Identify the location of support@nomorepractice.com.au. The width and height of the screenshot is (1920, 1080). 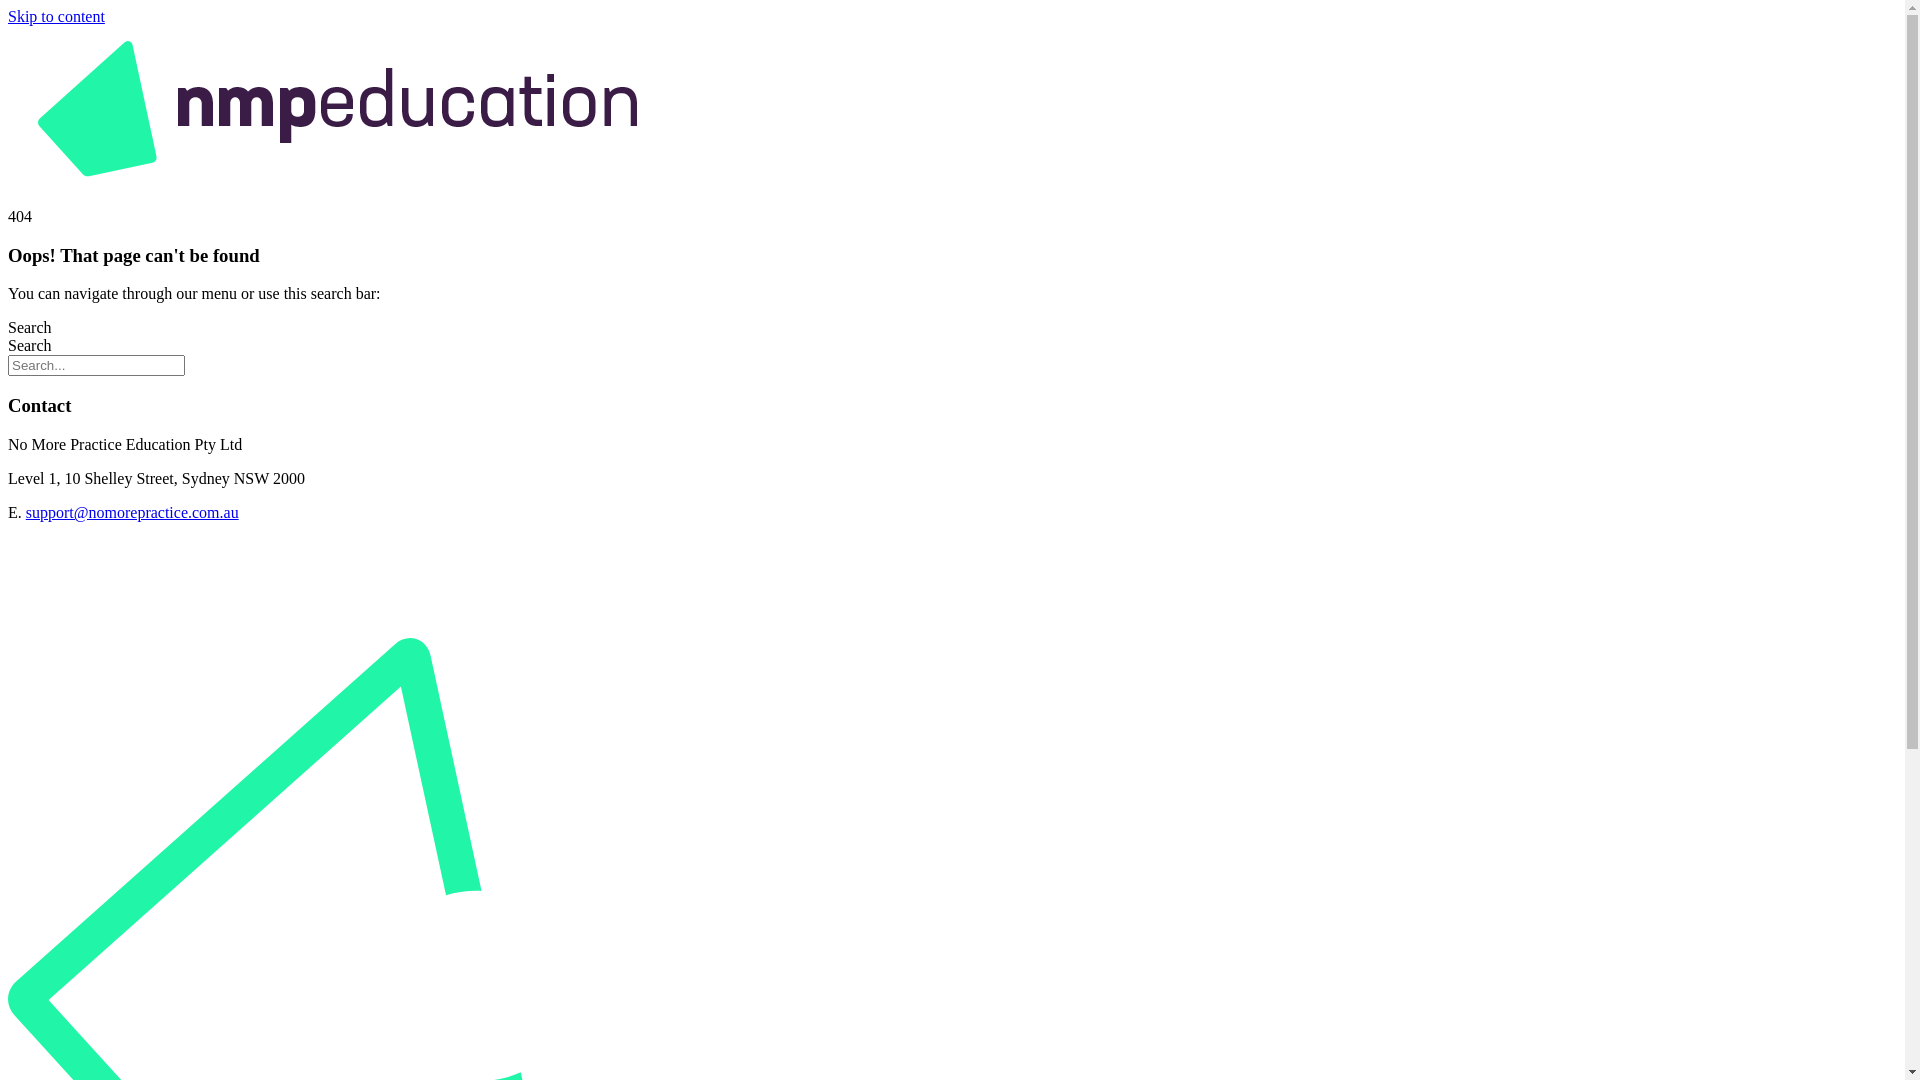
(132, 512).